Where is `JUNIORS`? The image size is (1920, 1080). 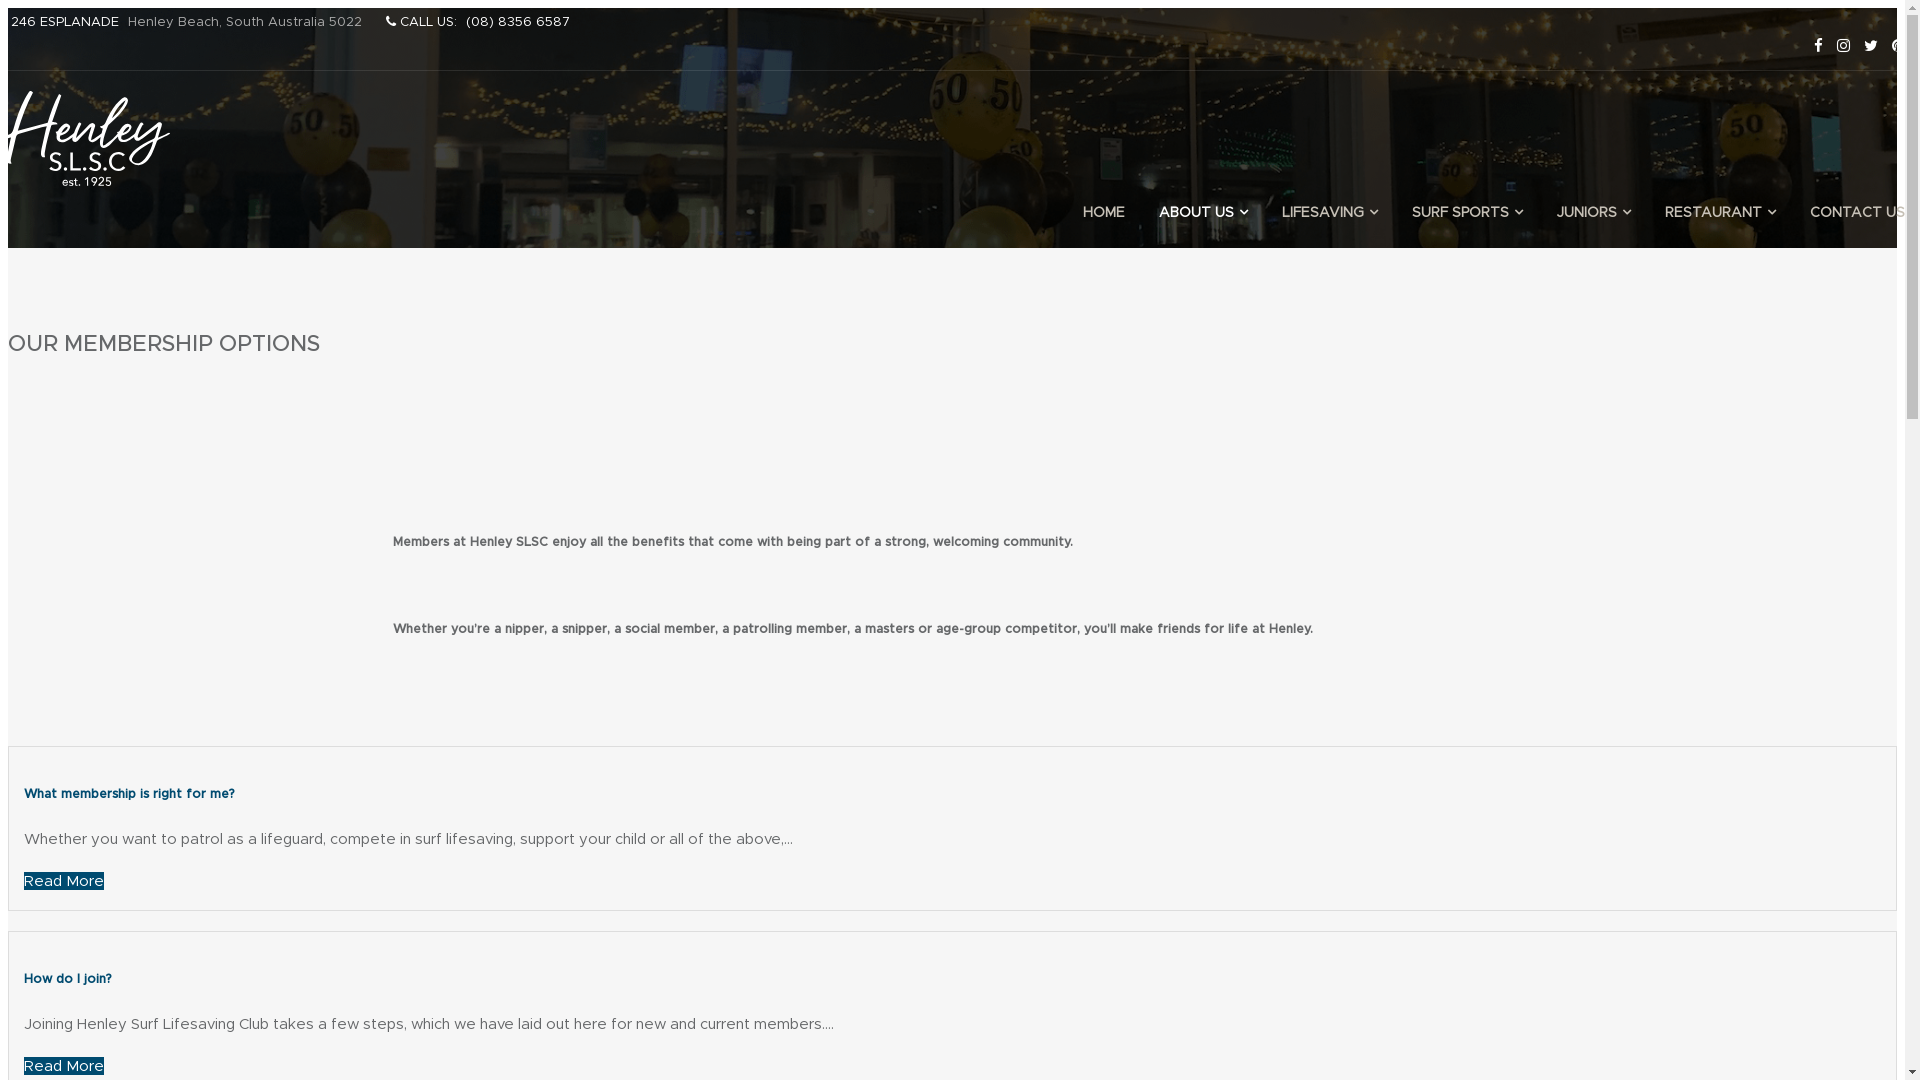
JUNIORS is located at coordinates (1594, 212).